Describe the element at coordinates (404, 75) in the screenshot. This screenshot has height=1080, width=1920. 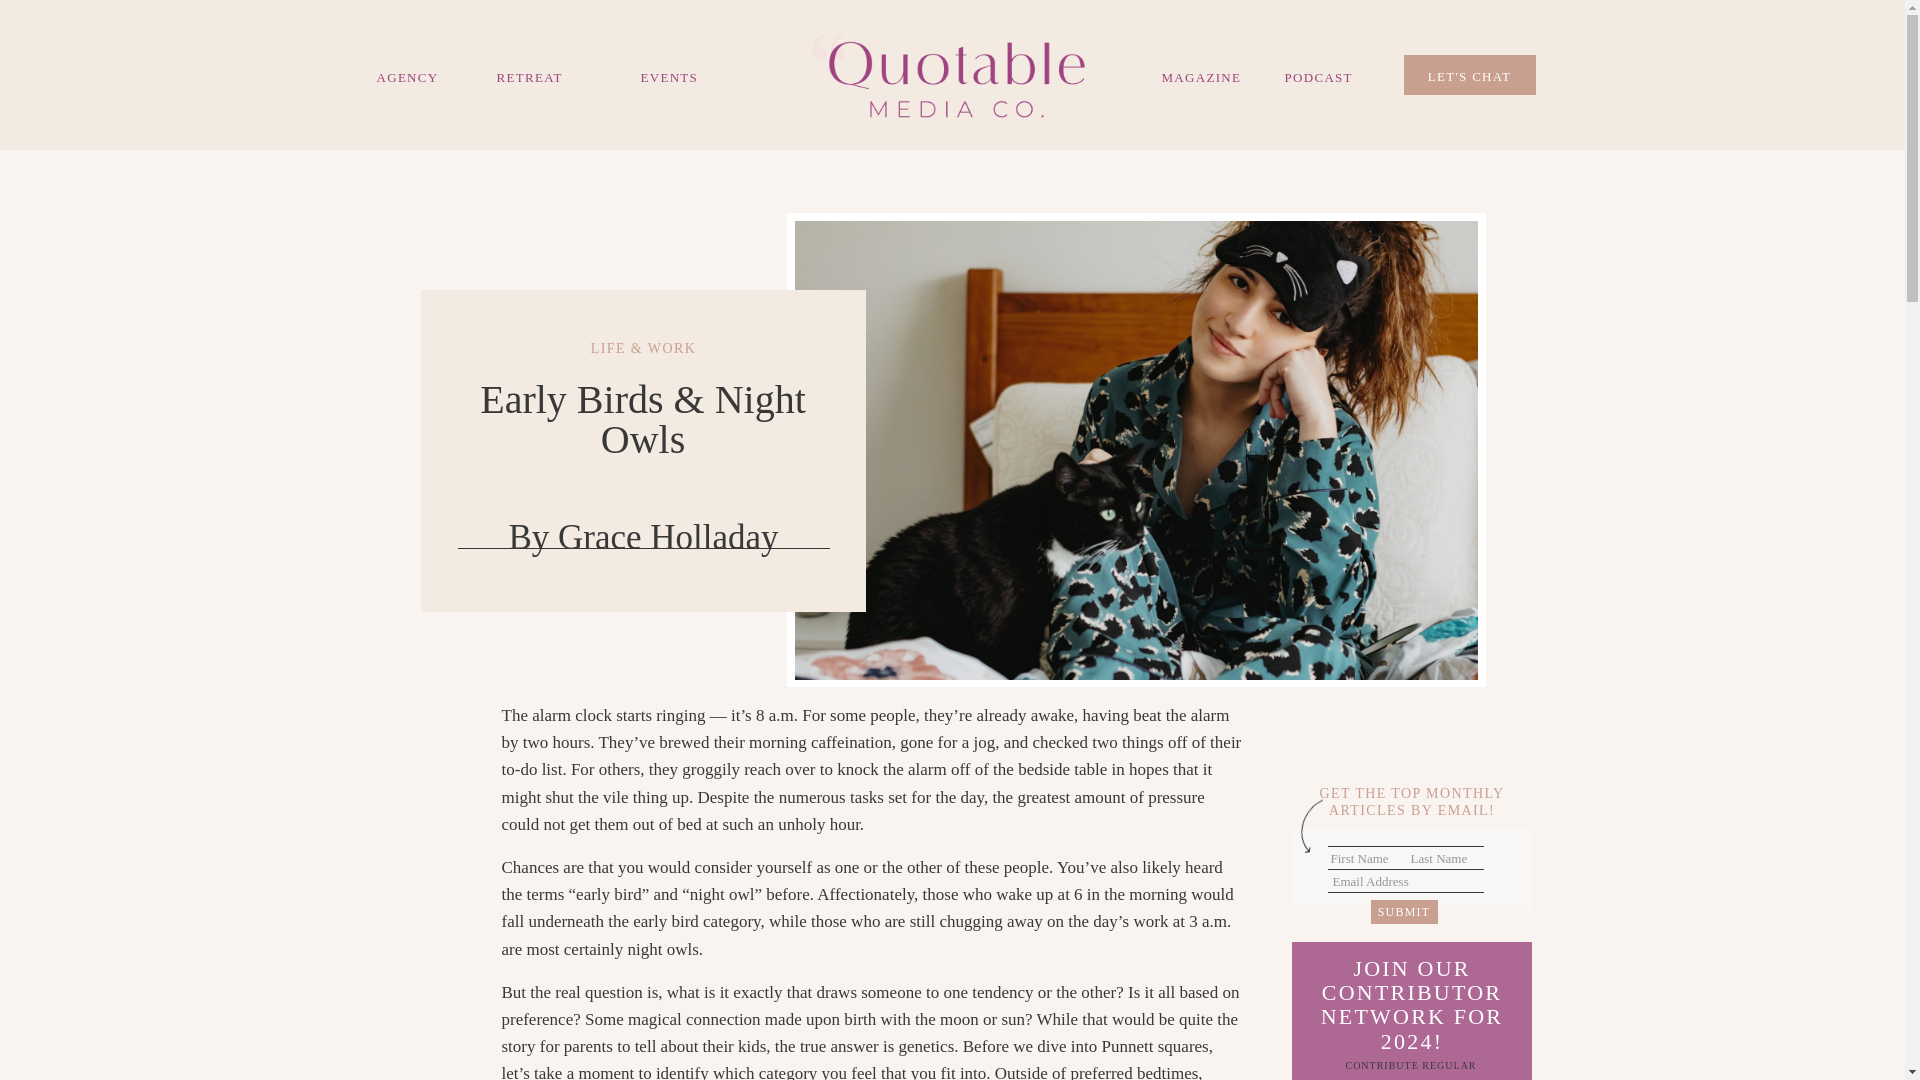
I see `AGENCY` at that location.